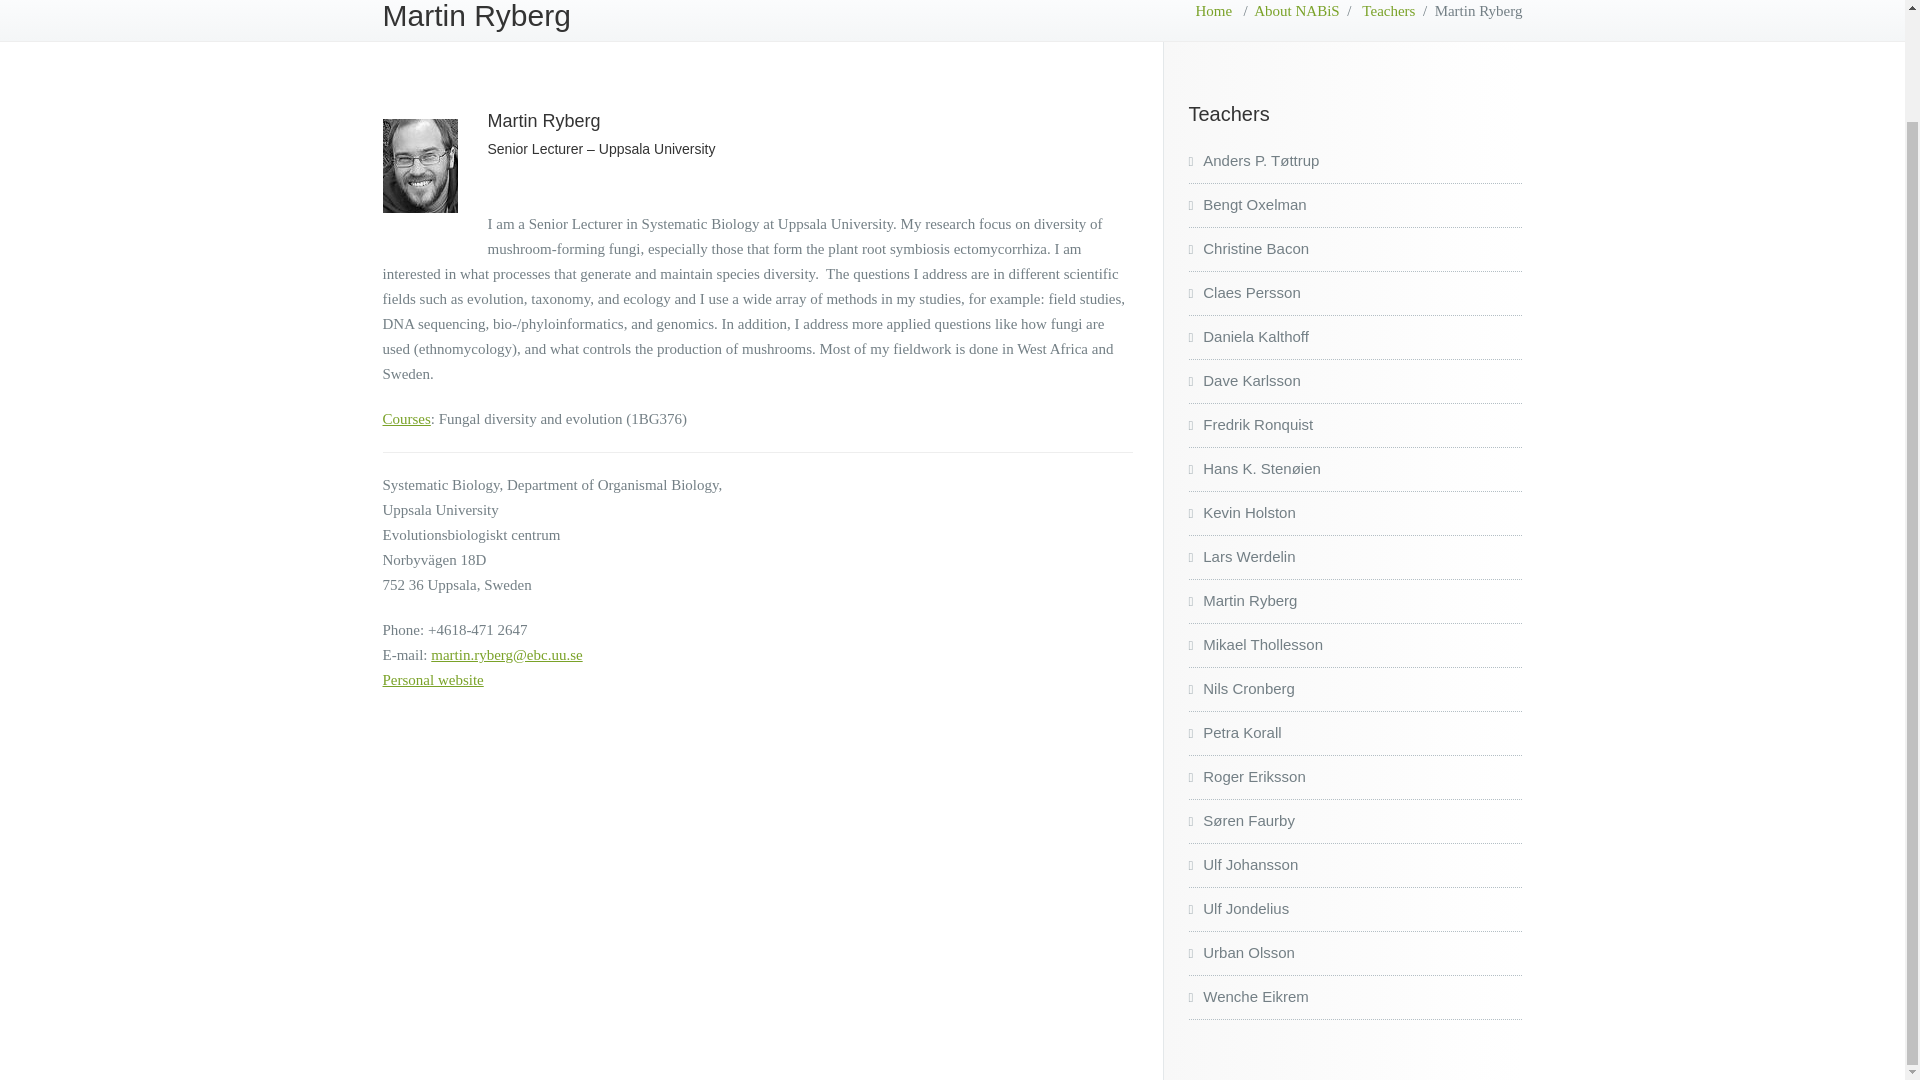 This screenshot has height=1080, width=1920. What do you see at coordinates (1234, 732) in the screenshot?
I see `Petra Korall` at bounding box center [1234, 732].